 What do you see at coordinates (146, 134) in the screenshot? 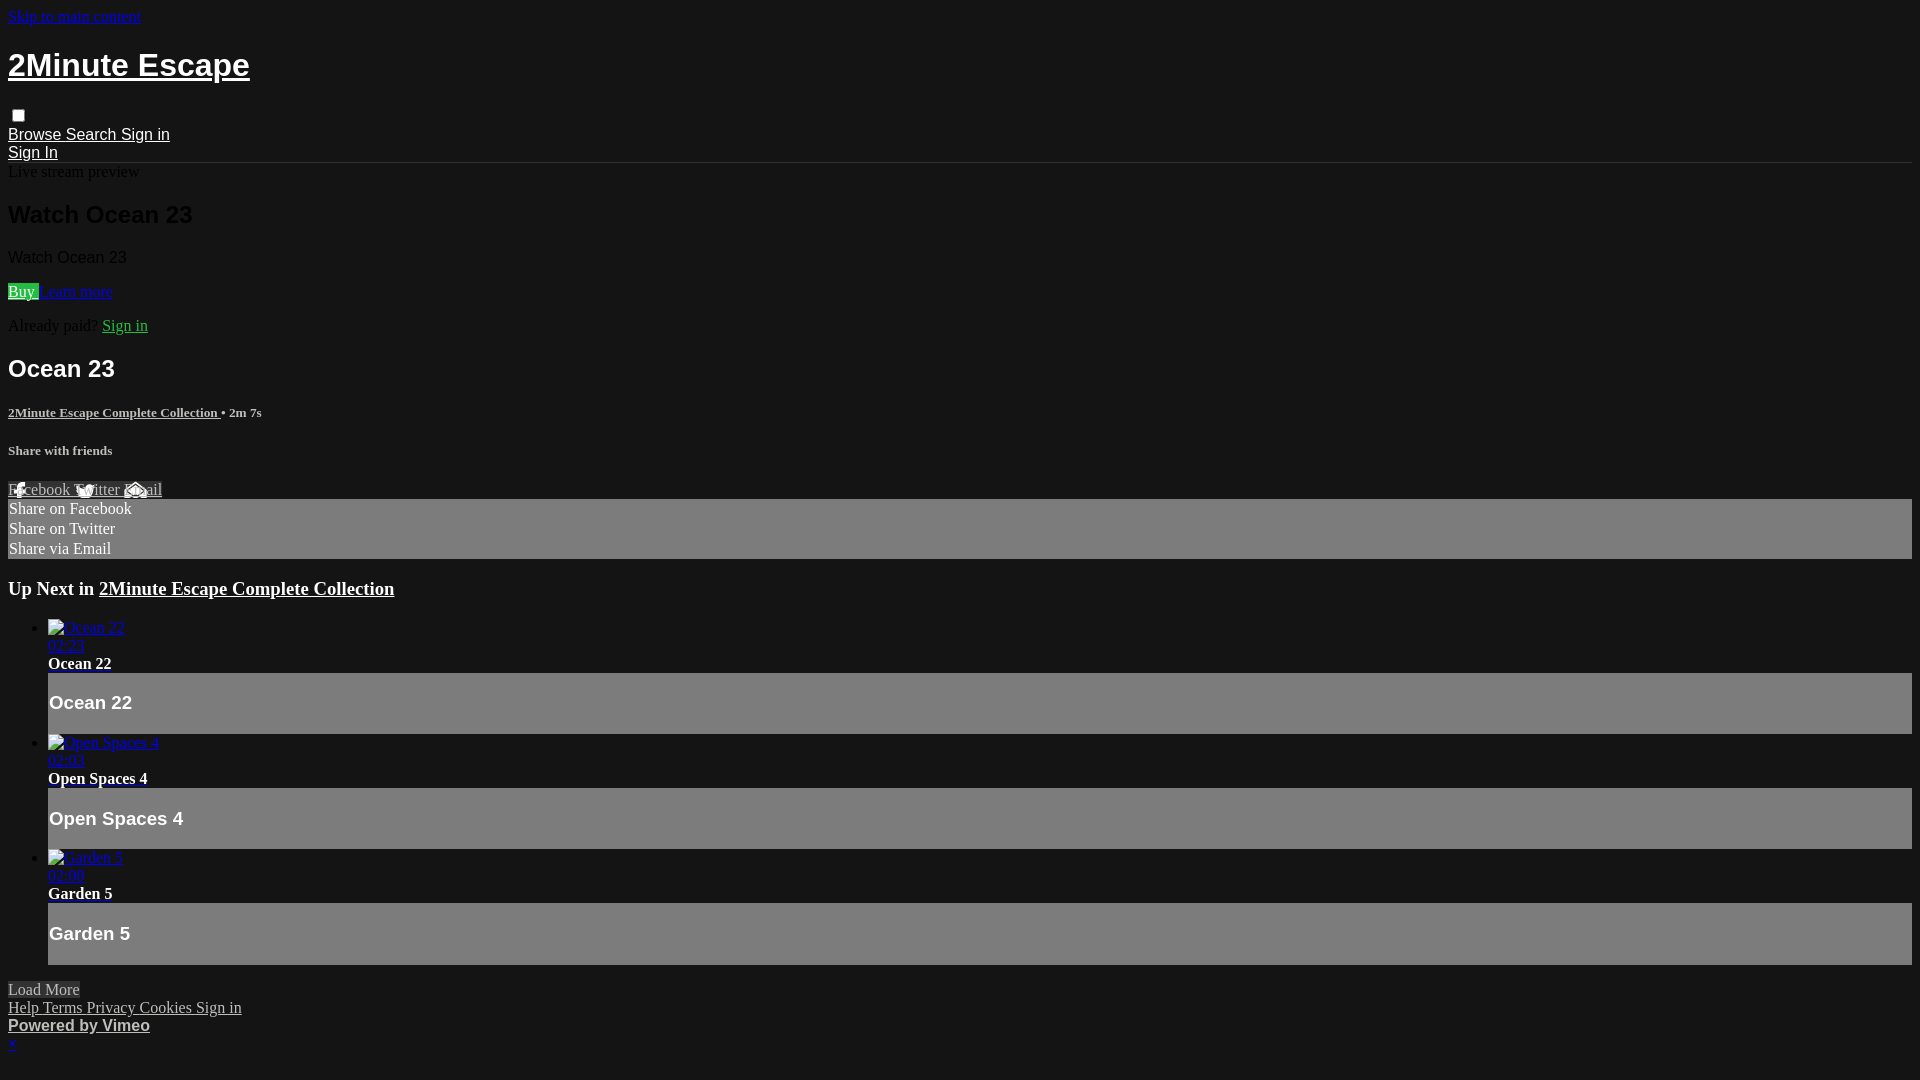
I see `Sign in` at bounding box center [146, 134].